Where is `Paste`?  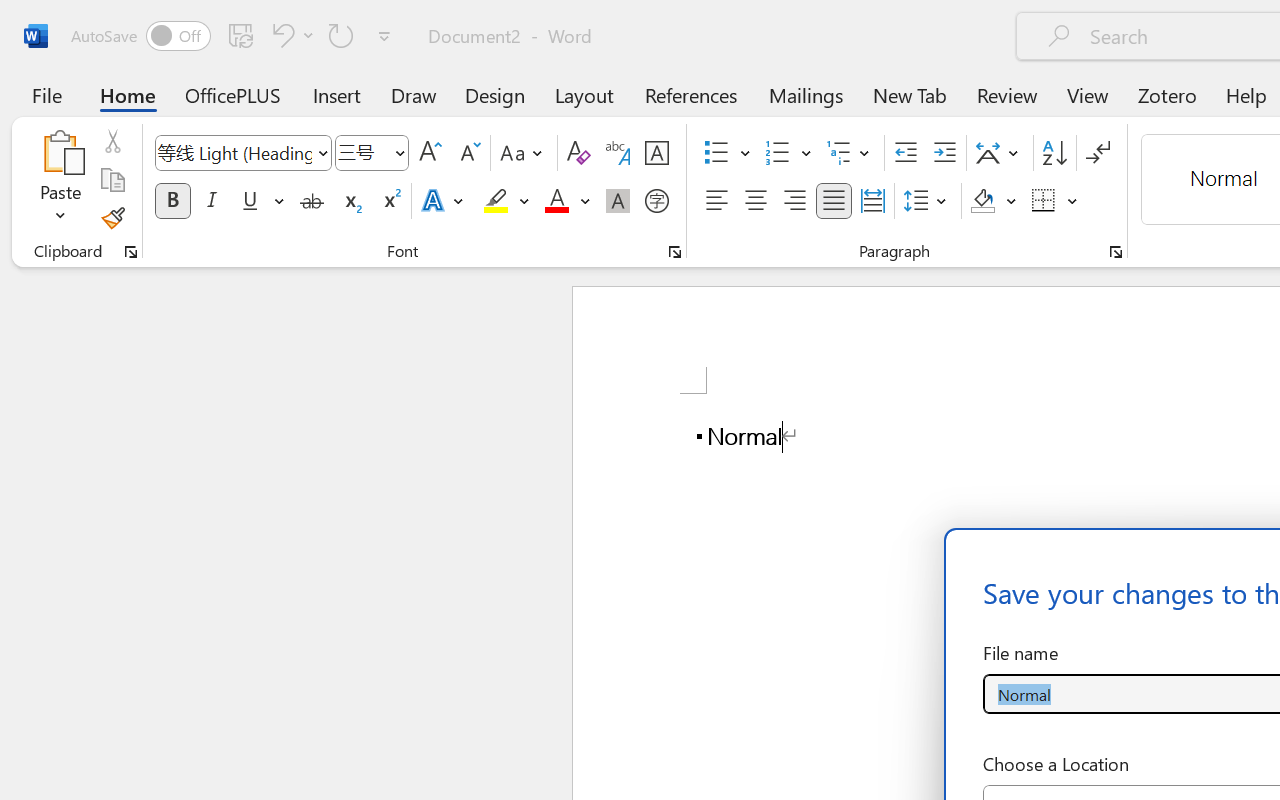 Paste is located at coordinates (60, 180).